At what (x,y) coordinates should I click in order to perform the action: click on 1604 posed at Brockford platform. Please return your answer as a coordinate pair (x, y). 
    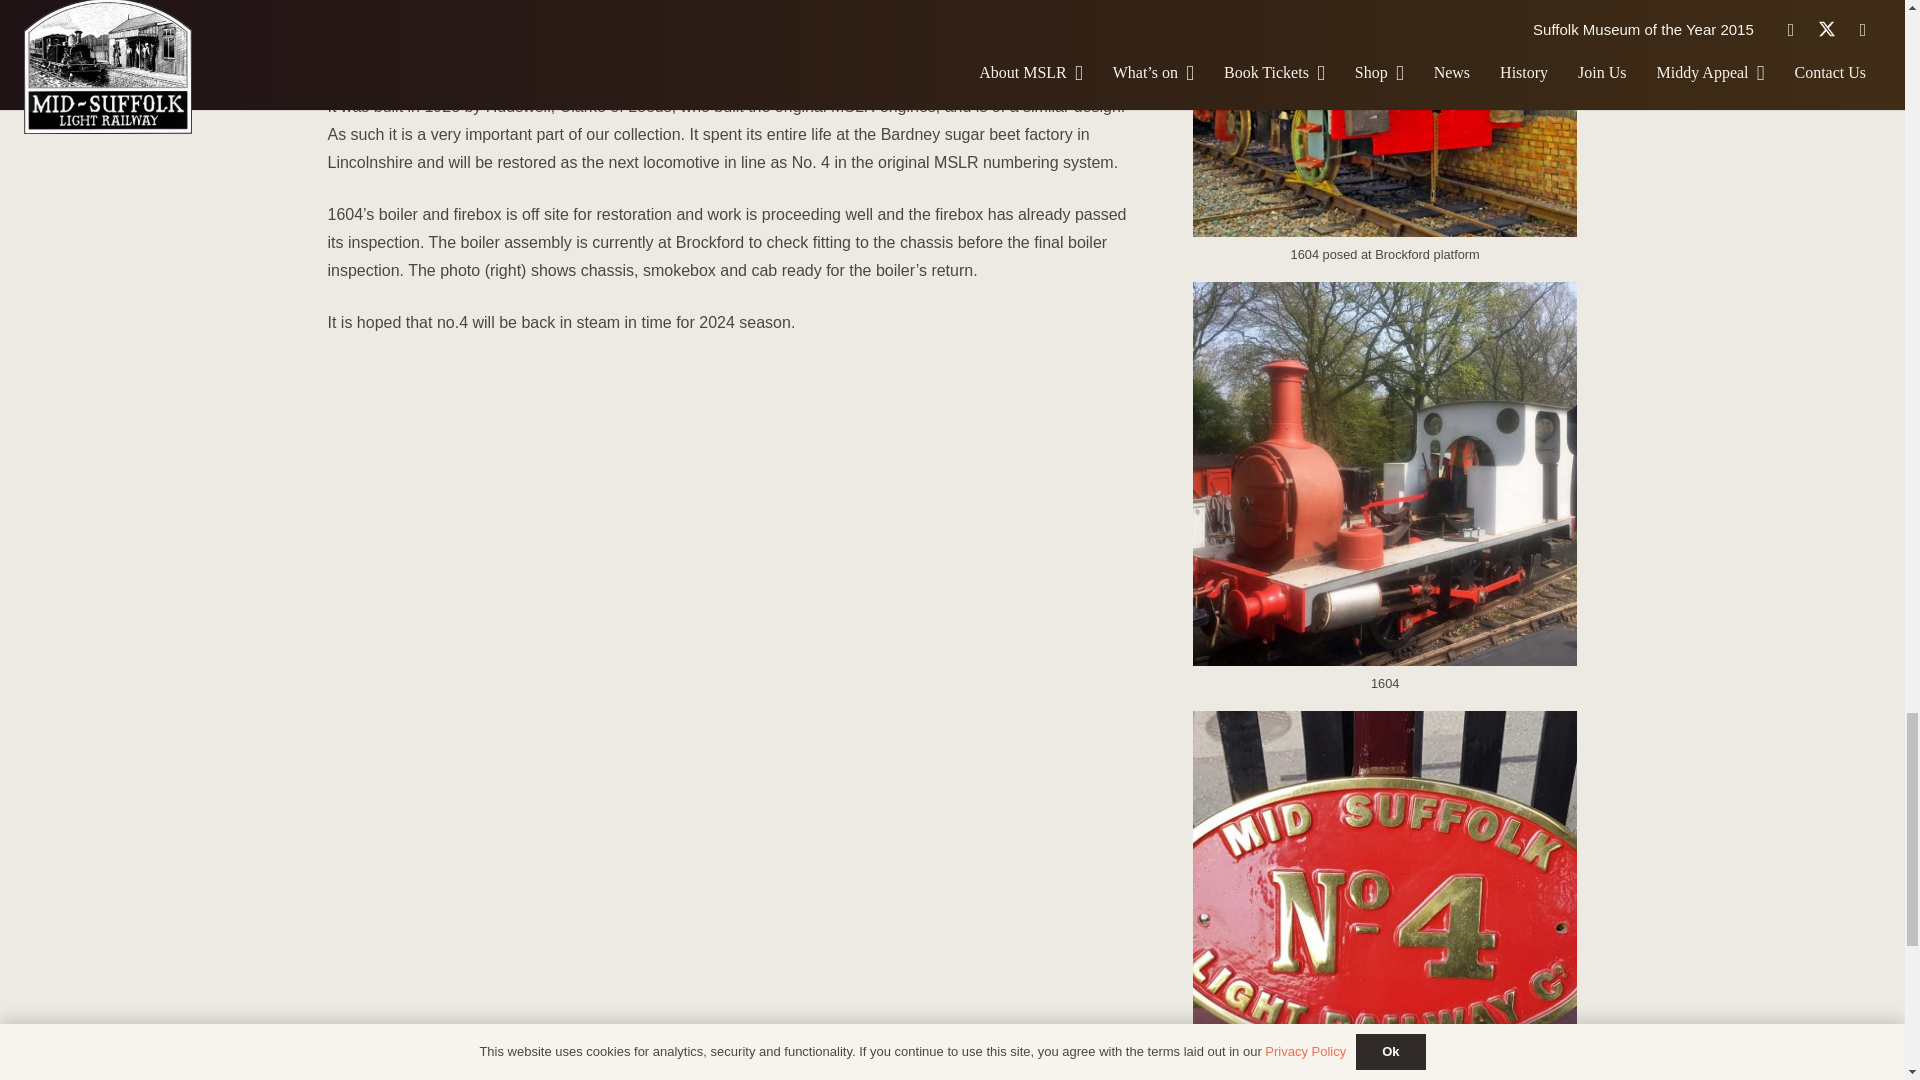
    Looking at the image, I should click on (1385, 140).